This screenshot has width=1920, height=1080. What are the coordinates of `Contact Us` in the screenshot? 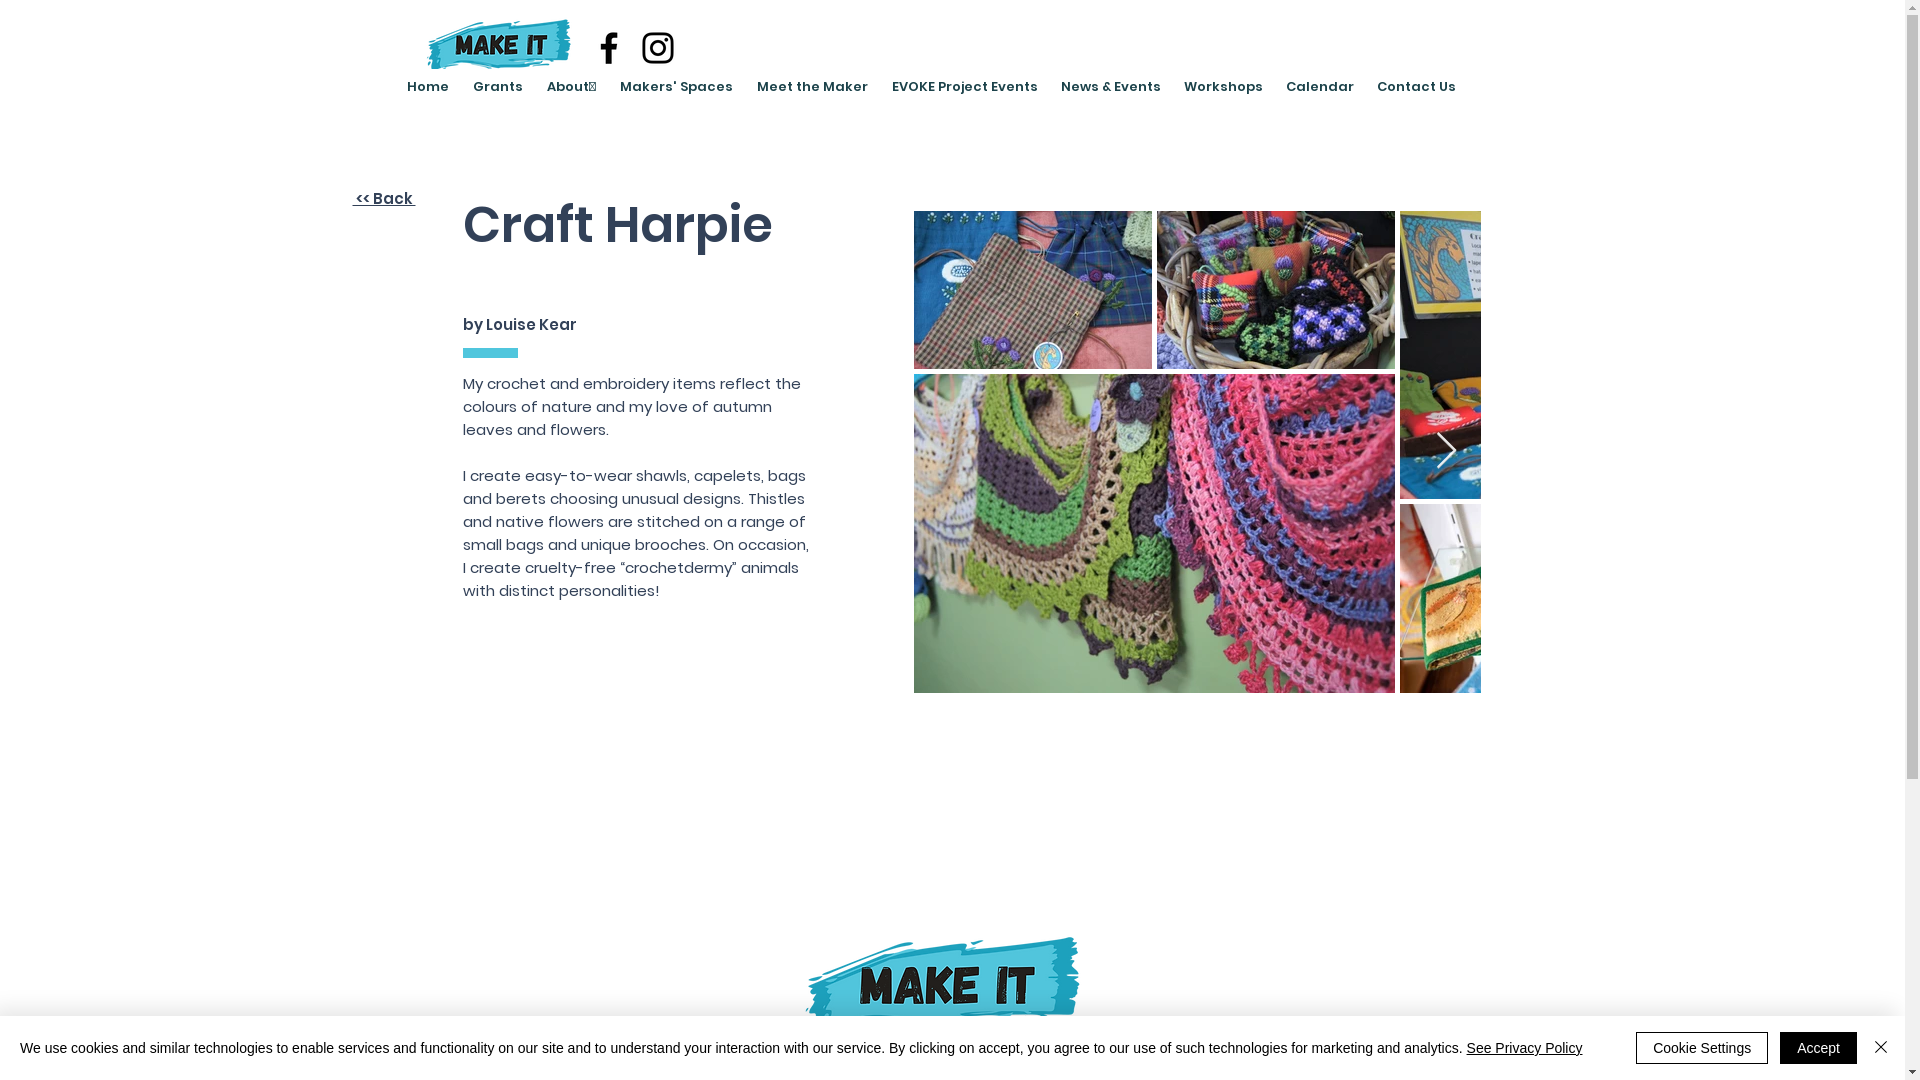 It's located at (1417, 87).